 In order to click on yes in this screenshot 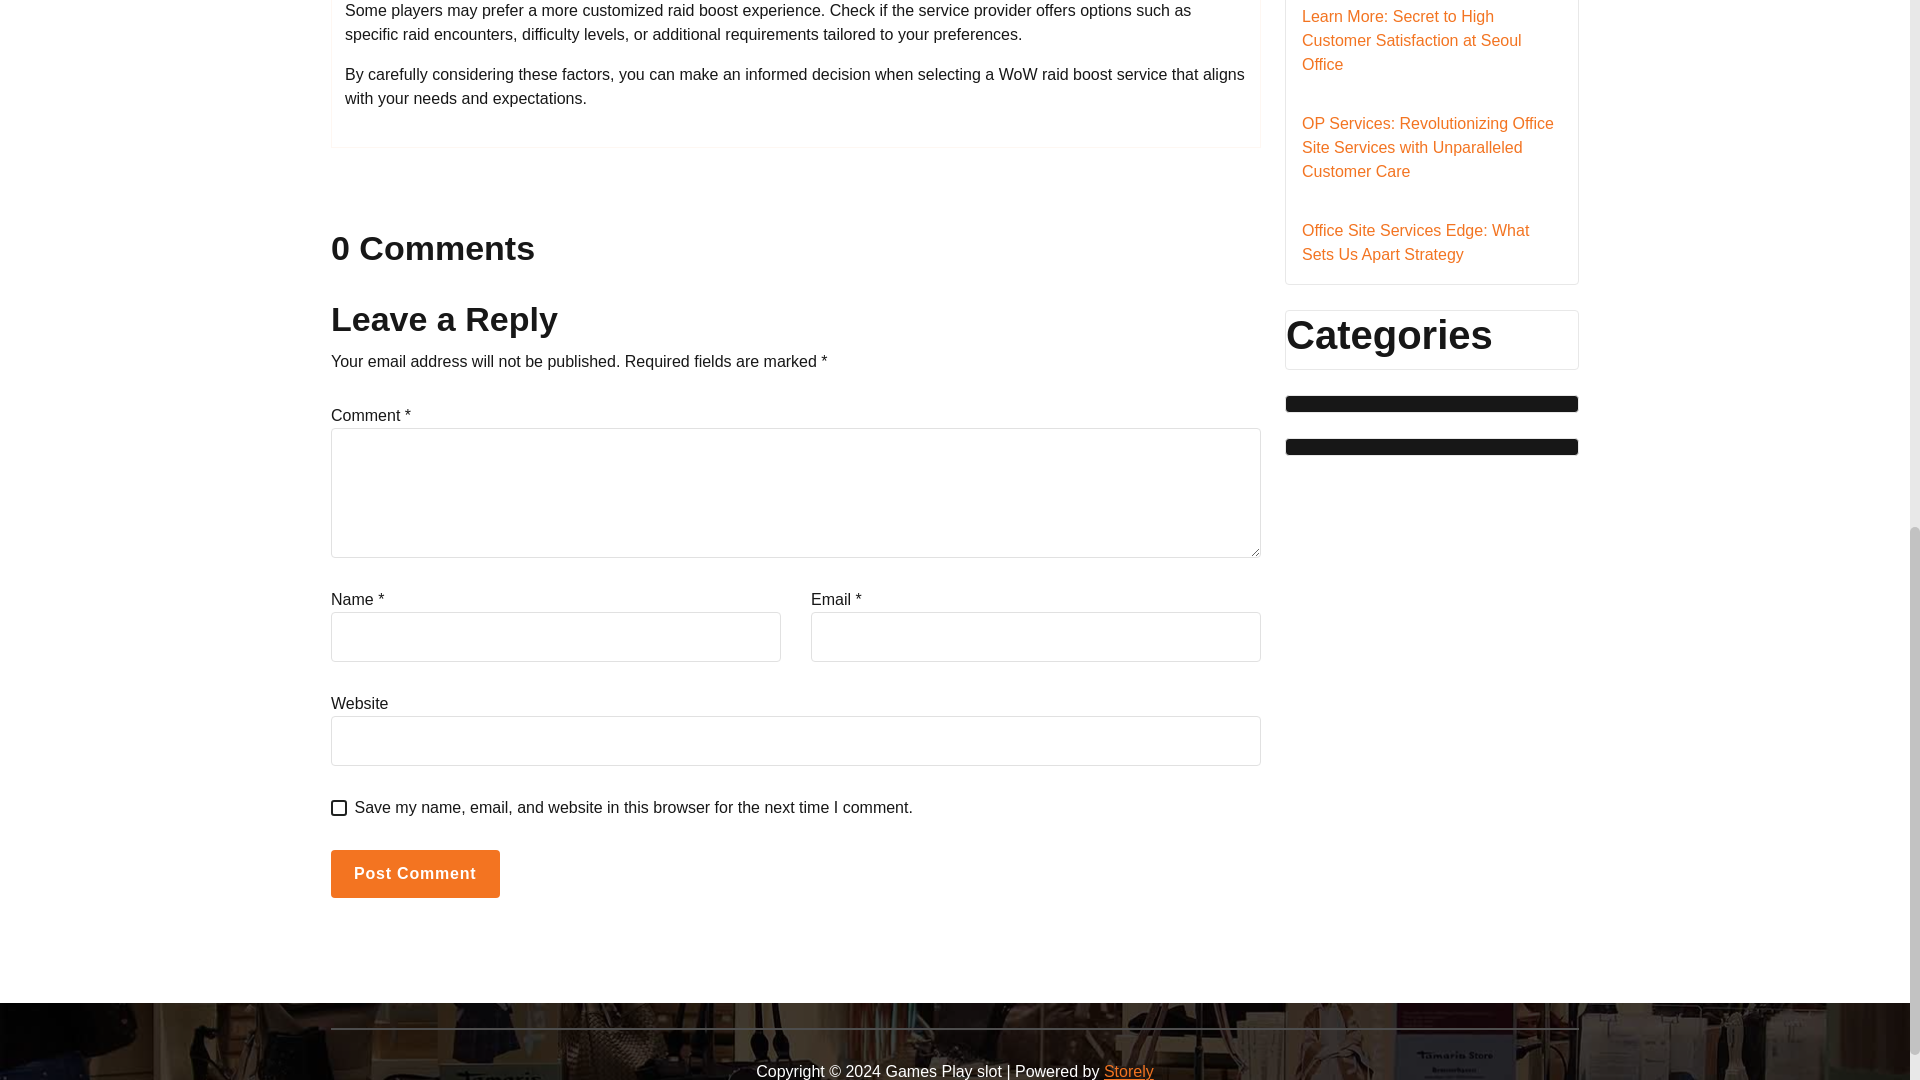, I will do `click(338, 808)`.